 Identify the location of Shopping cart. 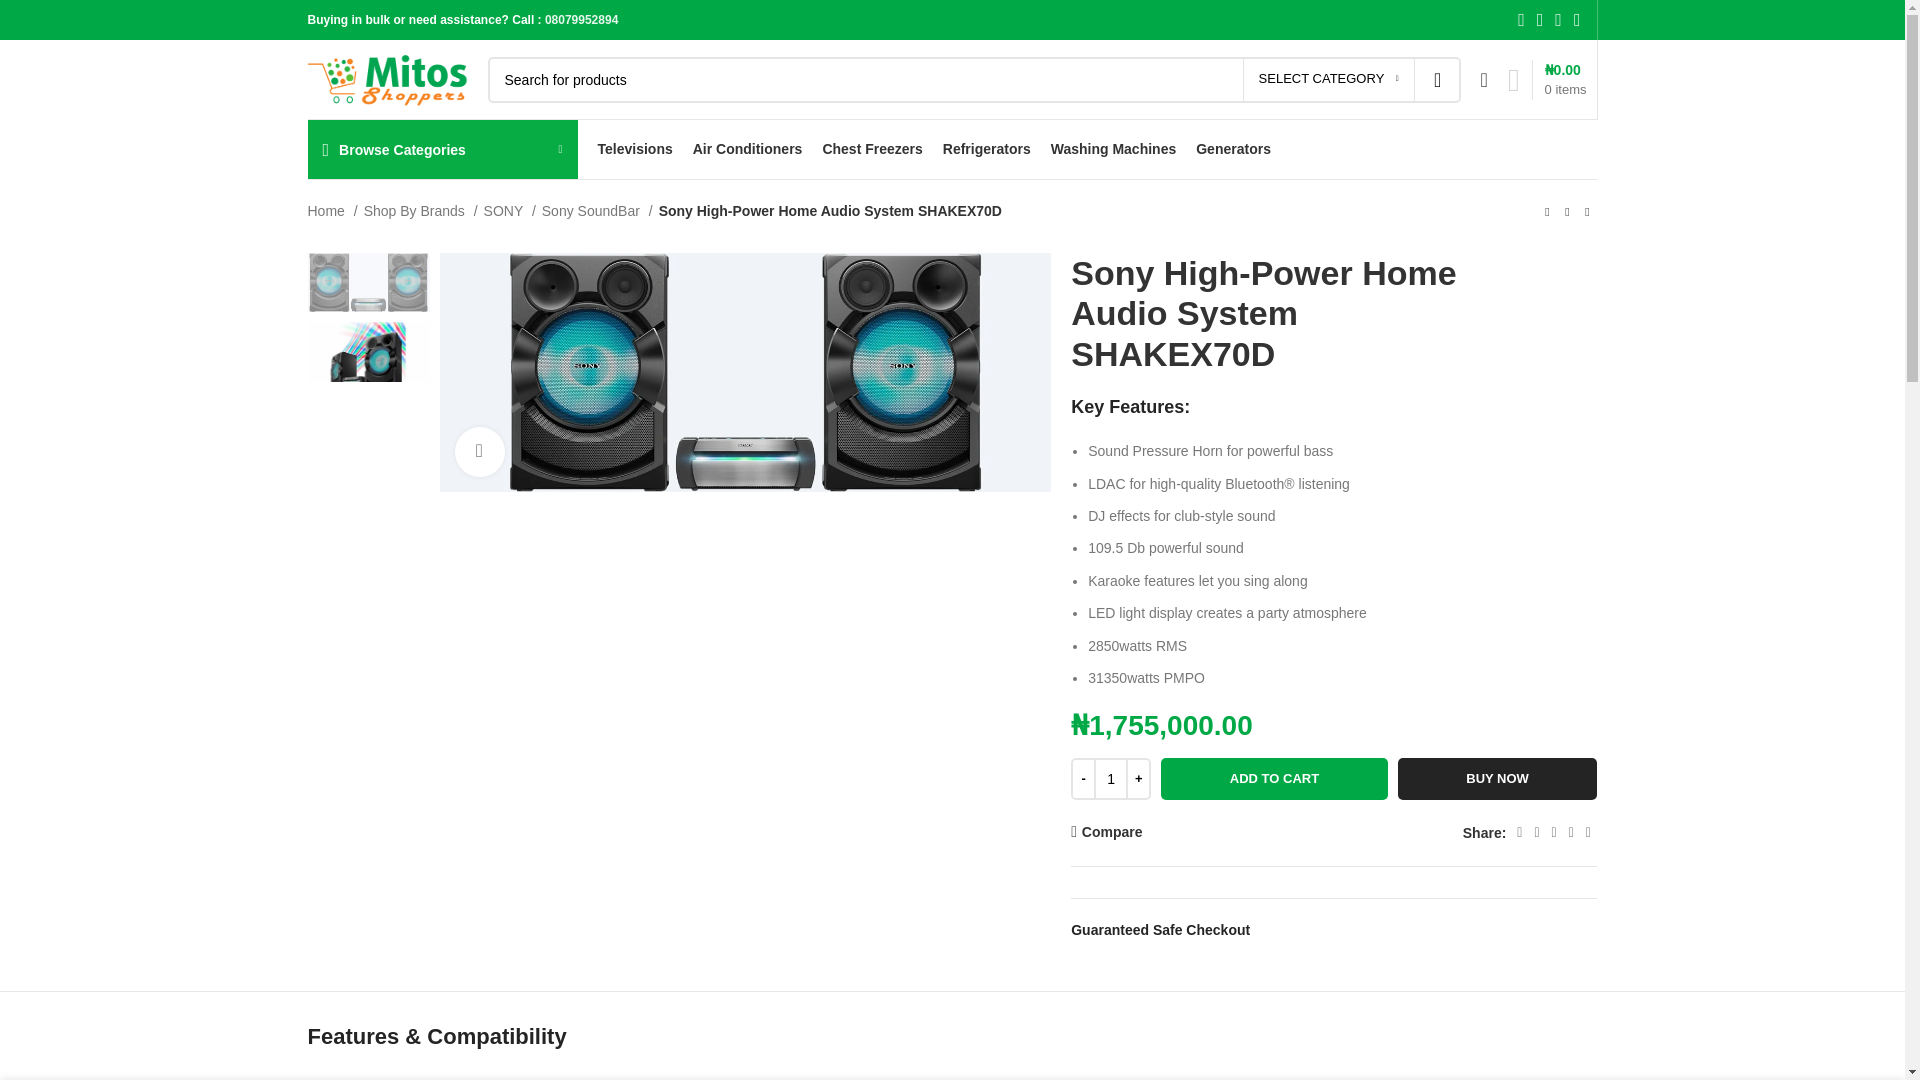
(1547, 80).